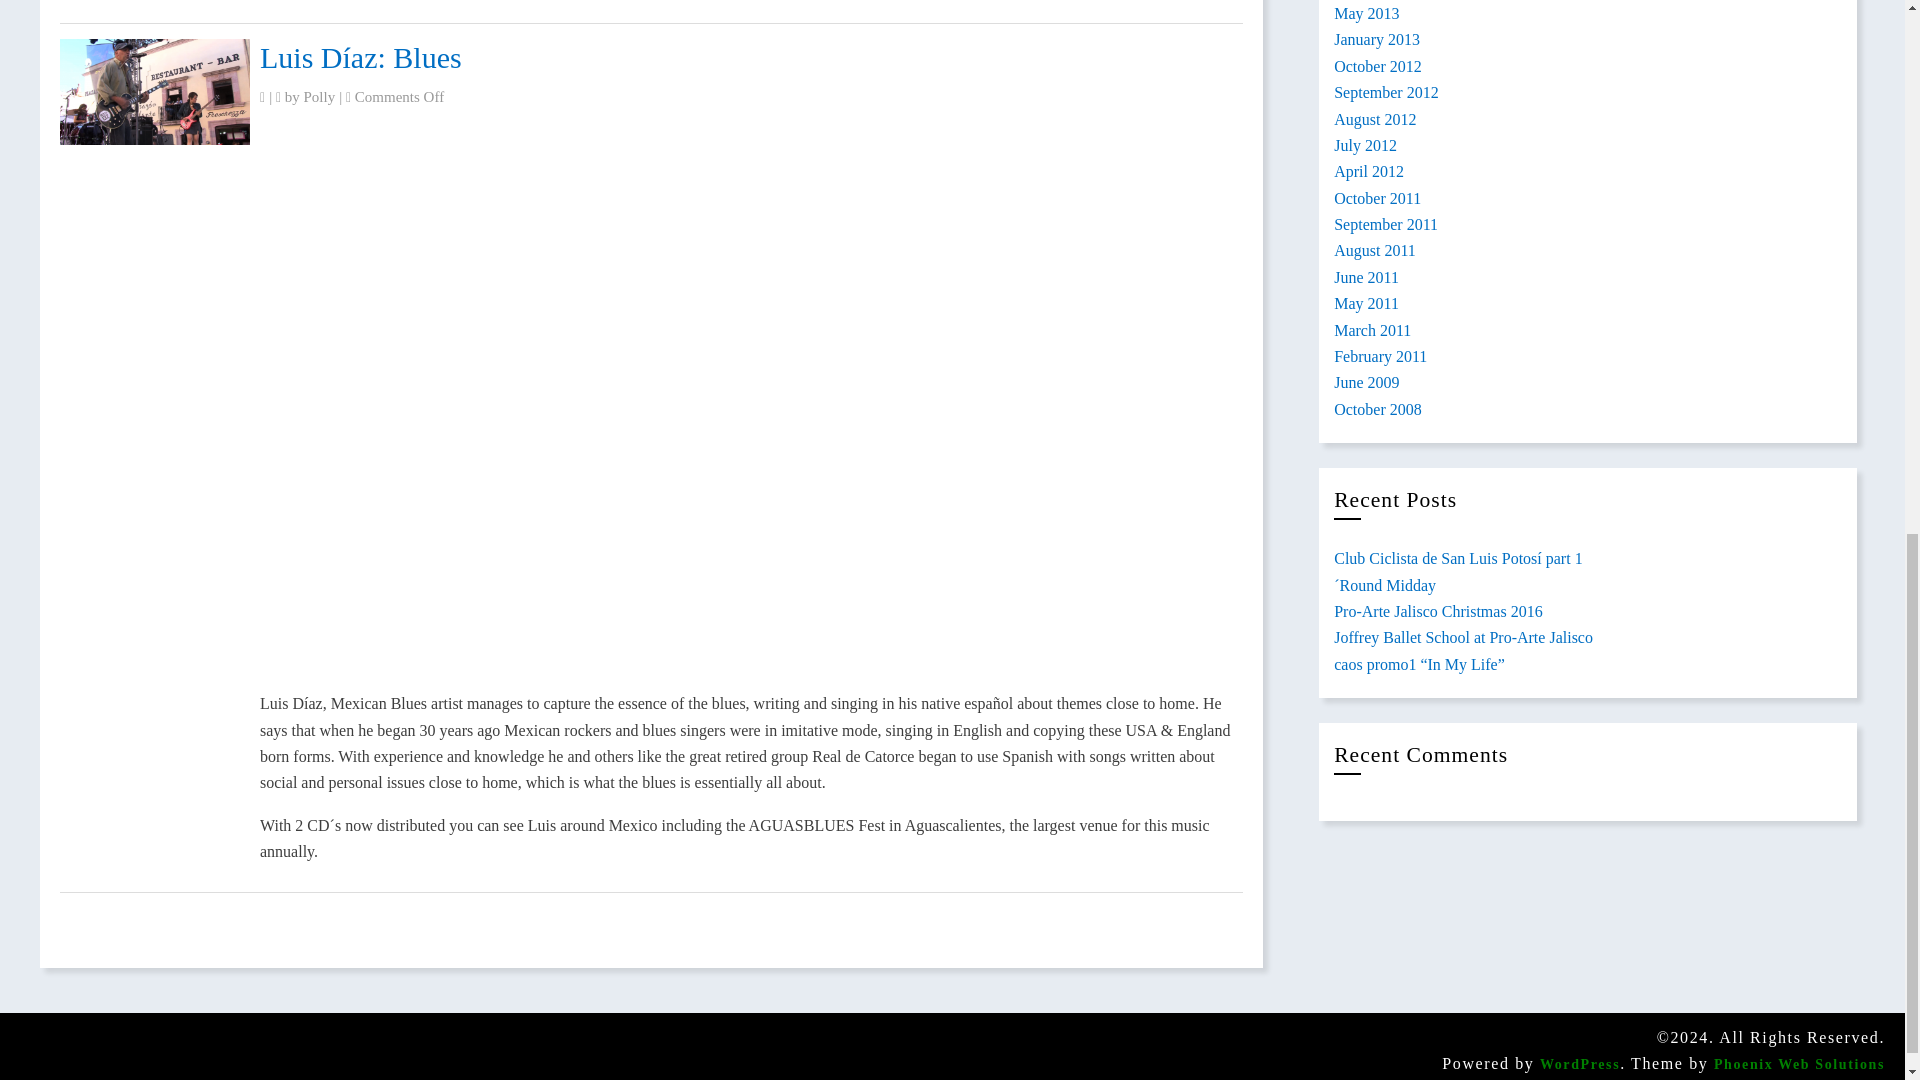  What do you see at coordinates (1375, 120) in the screenshot?
I see `August 2012` at bounding box center [1375, 120].